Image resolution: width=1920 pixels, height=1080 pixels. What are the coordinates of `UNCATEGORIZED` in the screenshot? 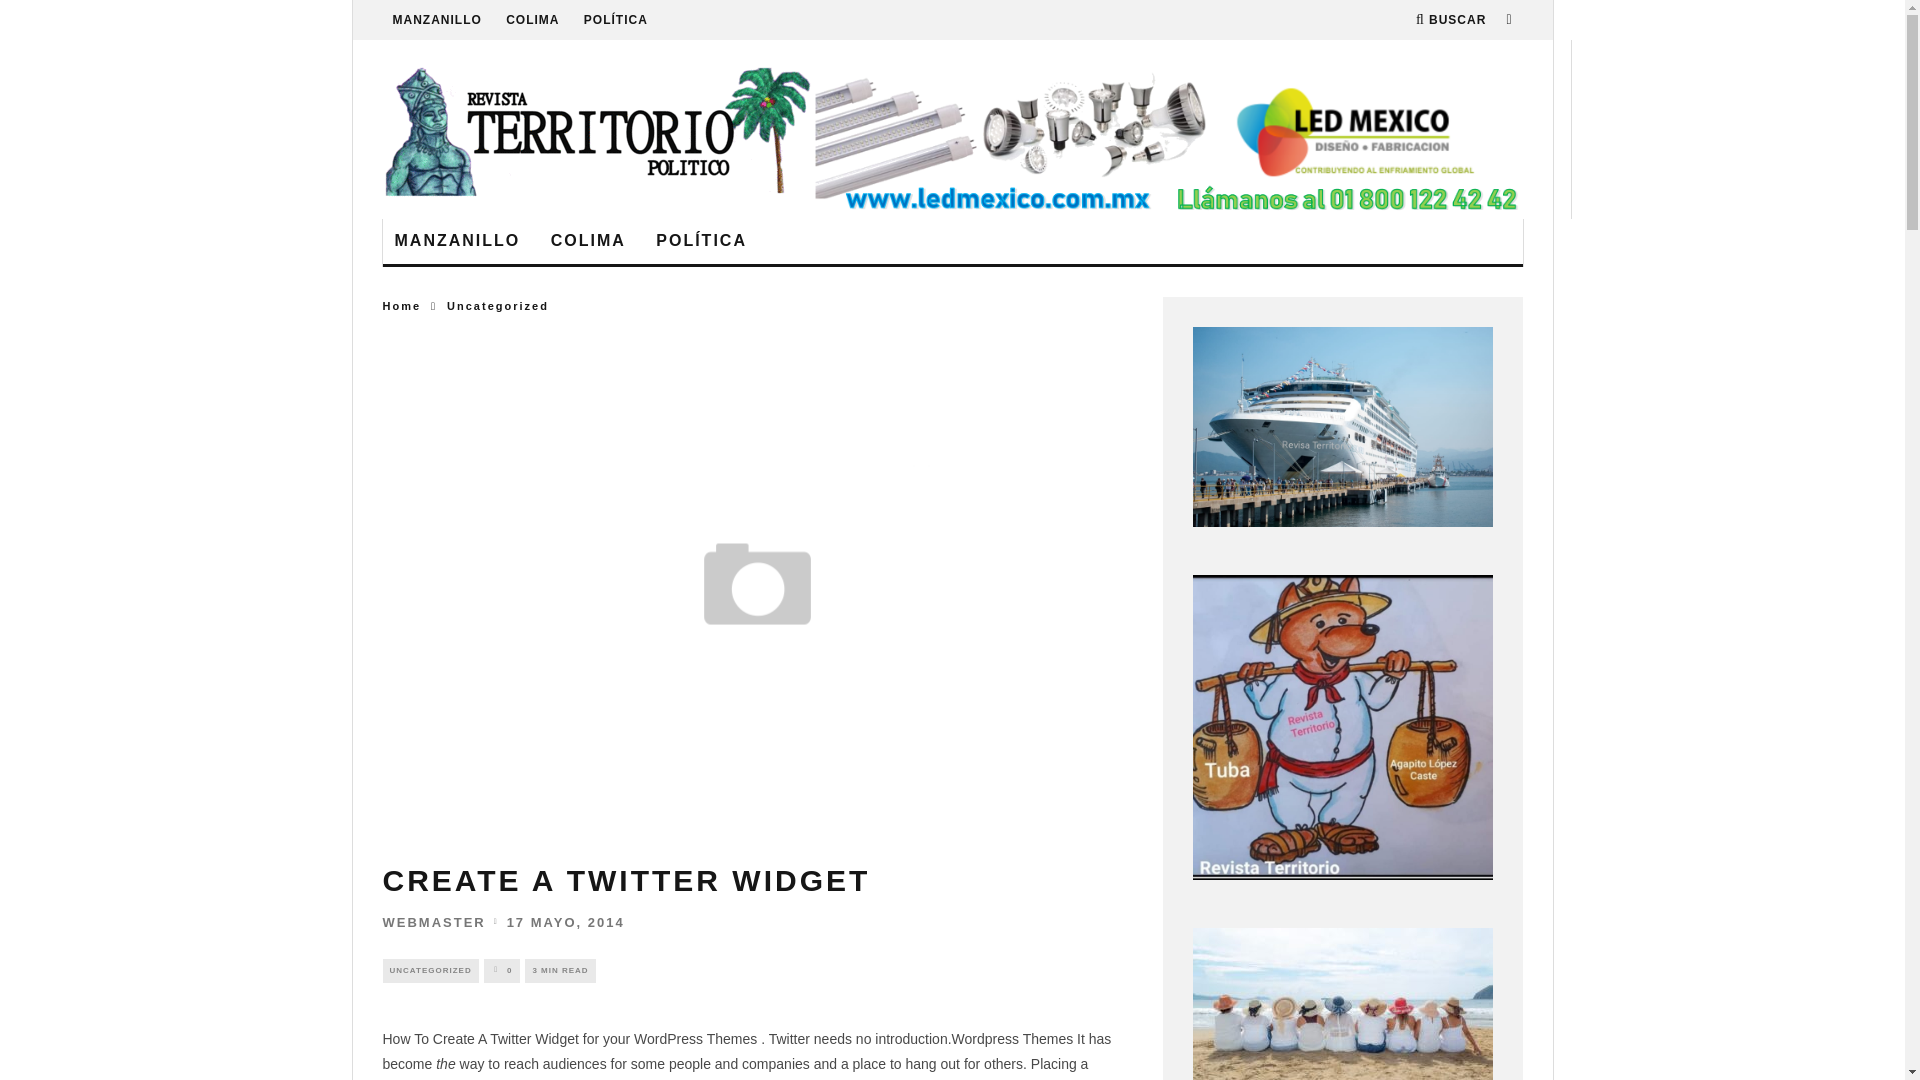 It's located at (430, 970).